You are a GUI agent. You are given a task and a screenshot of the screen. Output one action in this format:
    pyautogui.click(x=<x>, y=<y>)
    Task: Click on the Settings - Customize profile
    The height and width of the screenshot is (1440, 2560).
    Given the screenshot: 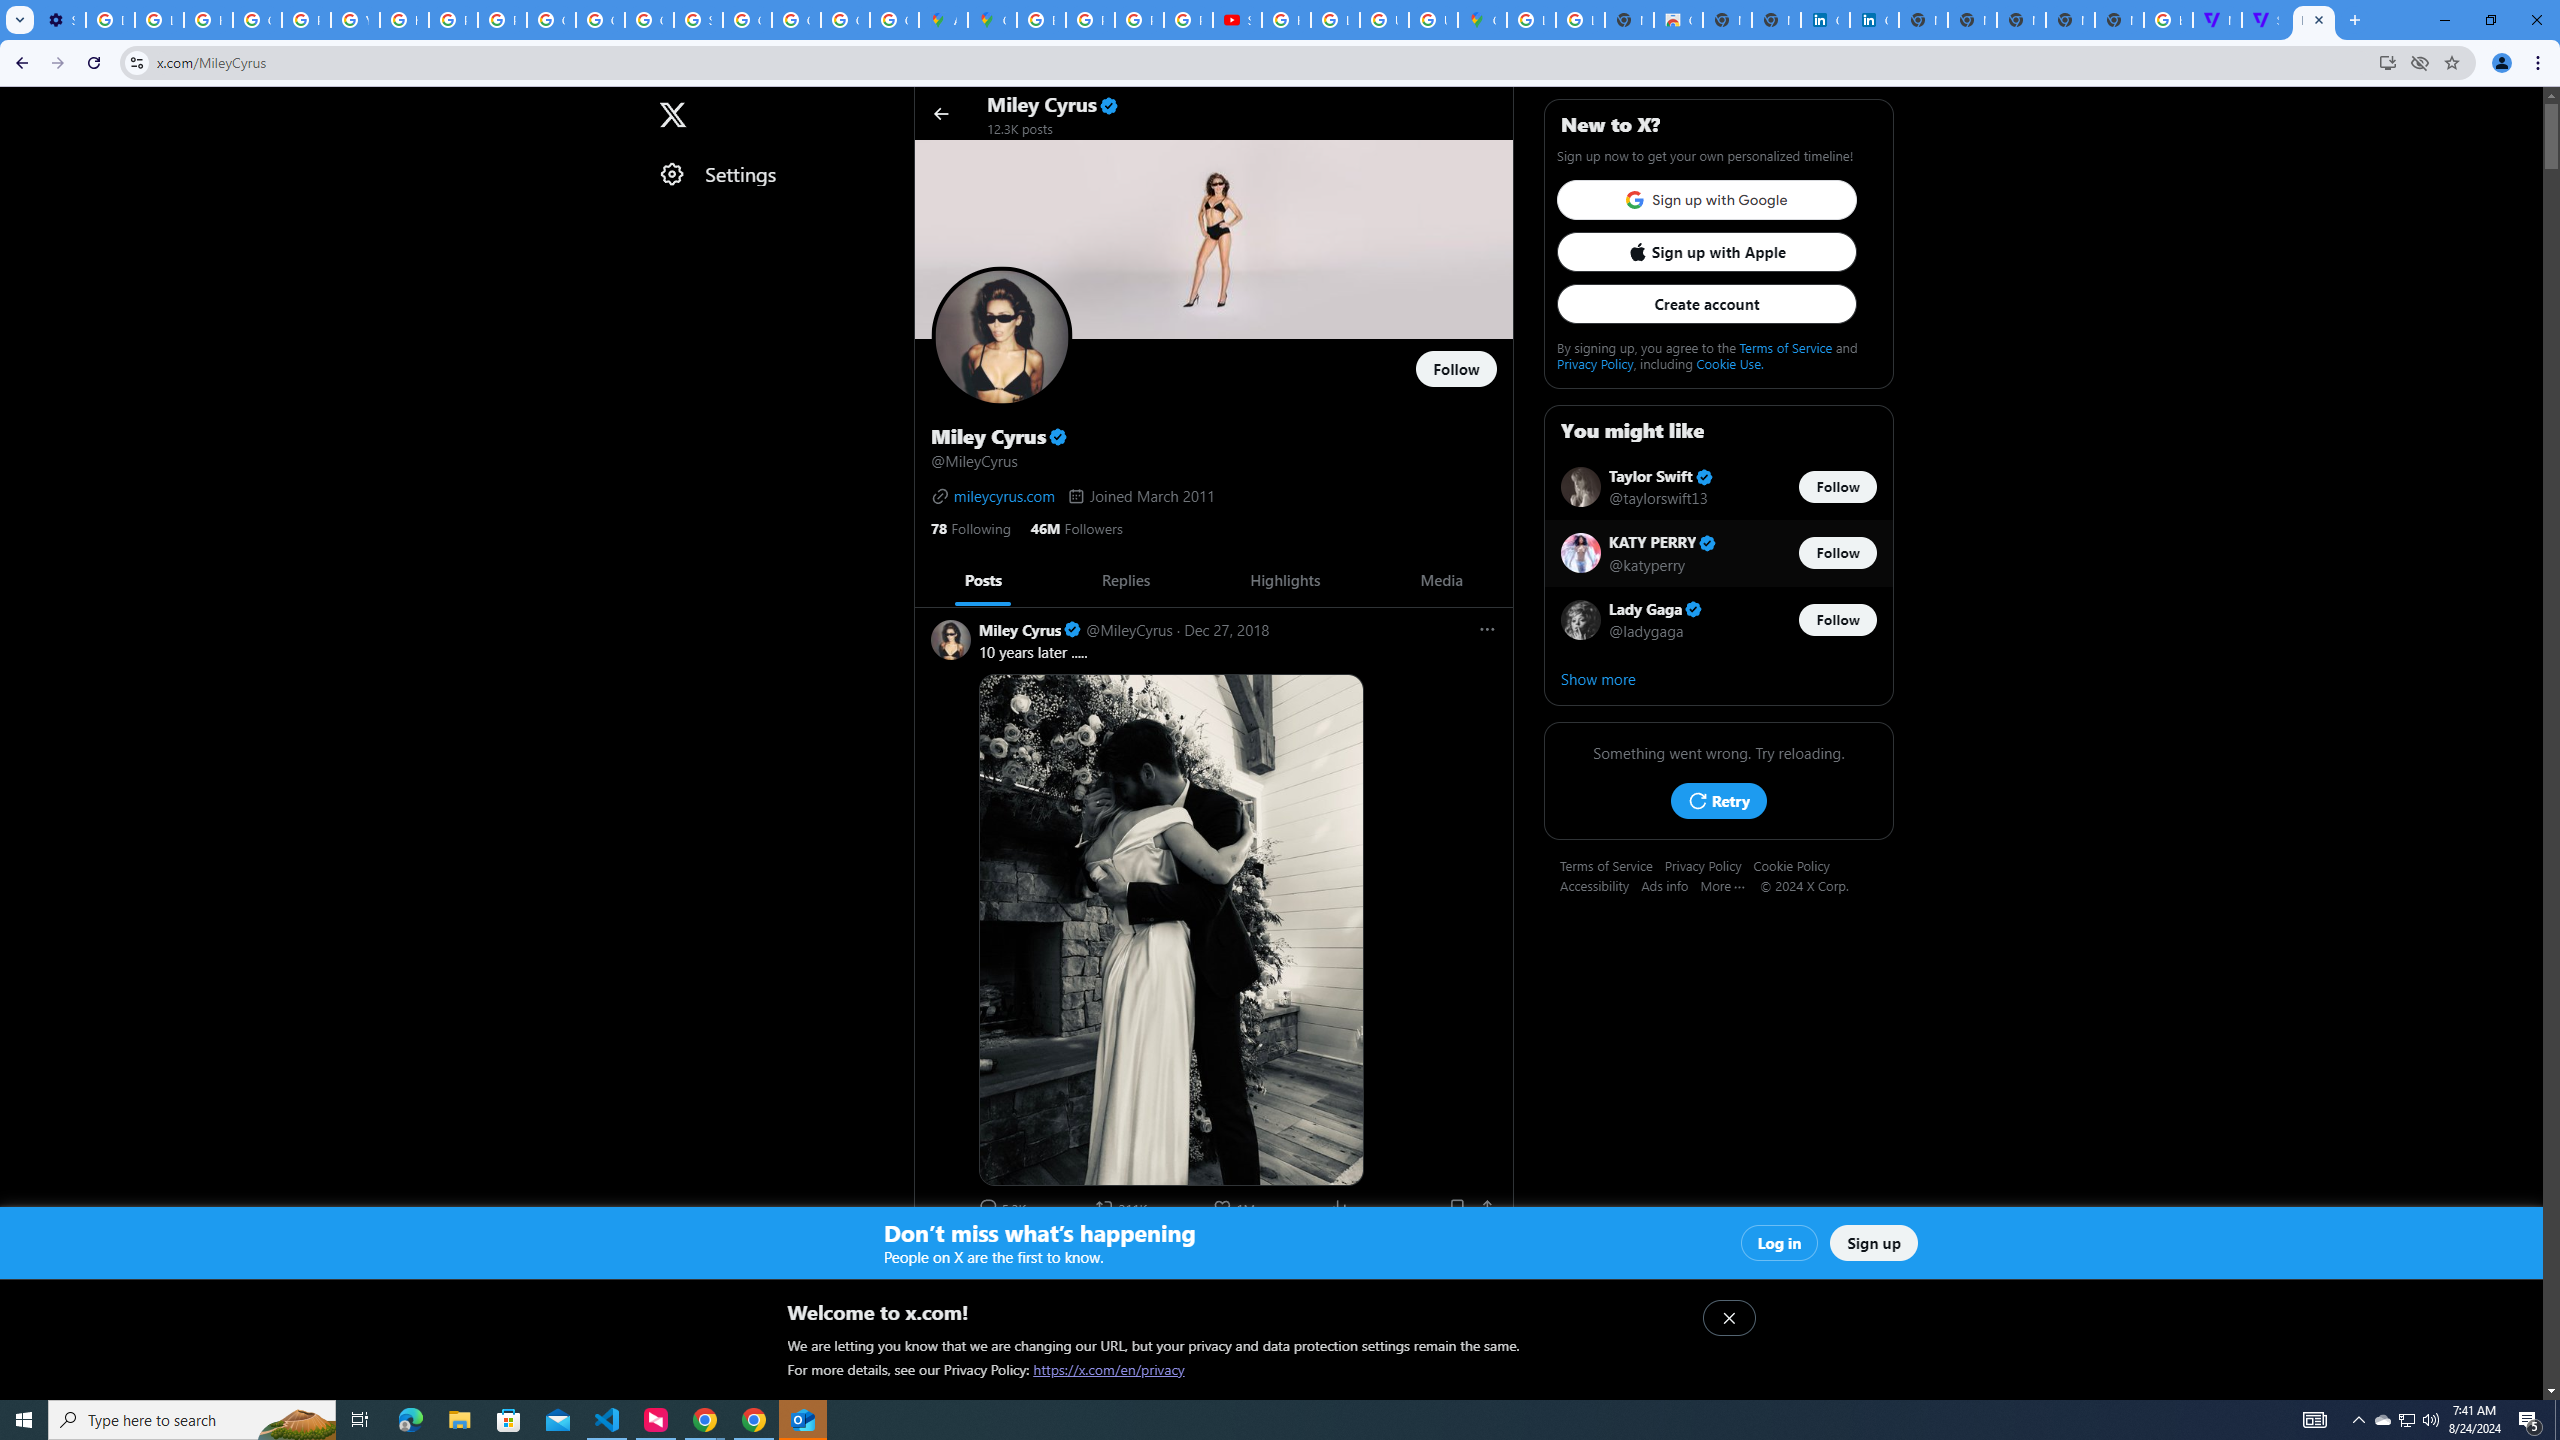 What is the action you would take?
    pyautogui.click(x=61, y=20)
    